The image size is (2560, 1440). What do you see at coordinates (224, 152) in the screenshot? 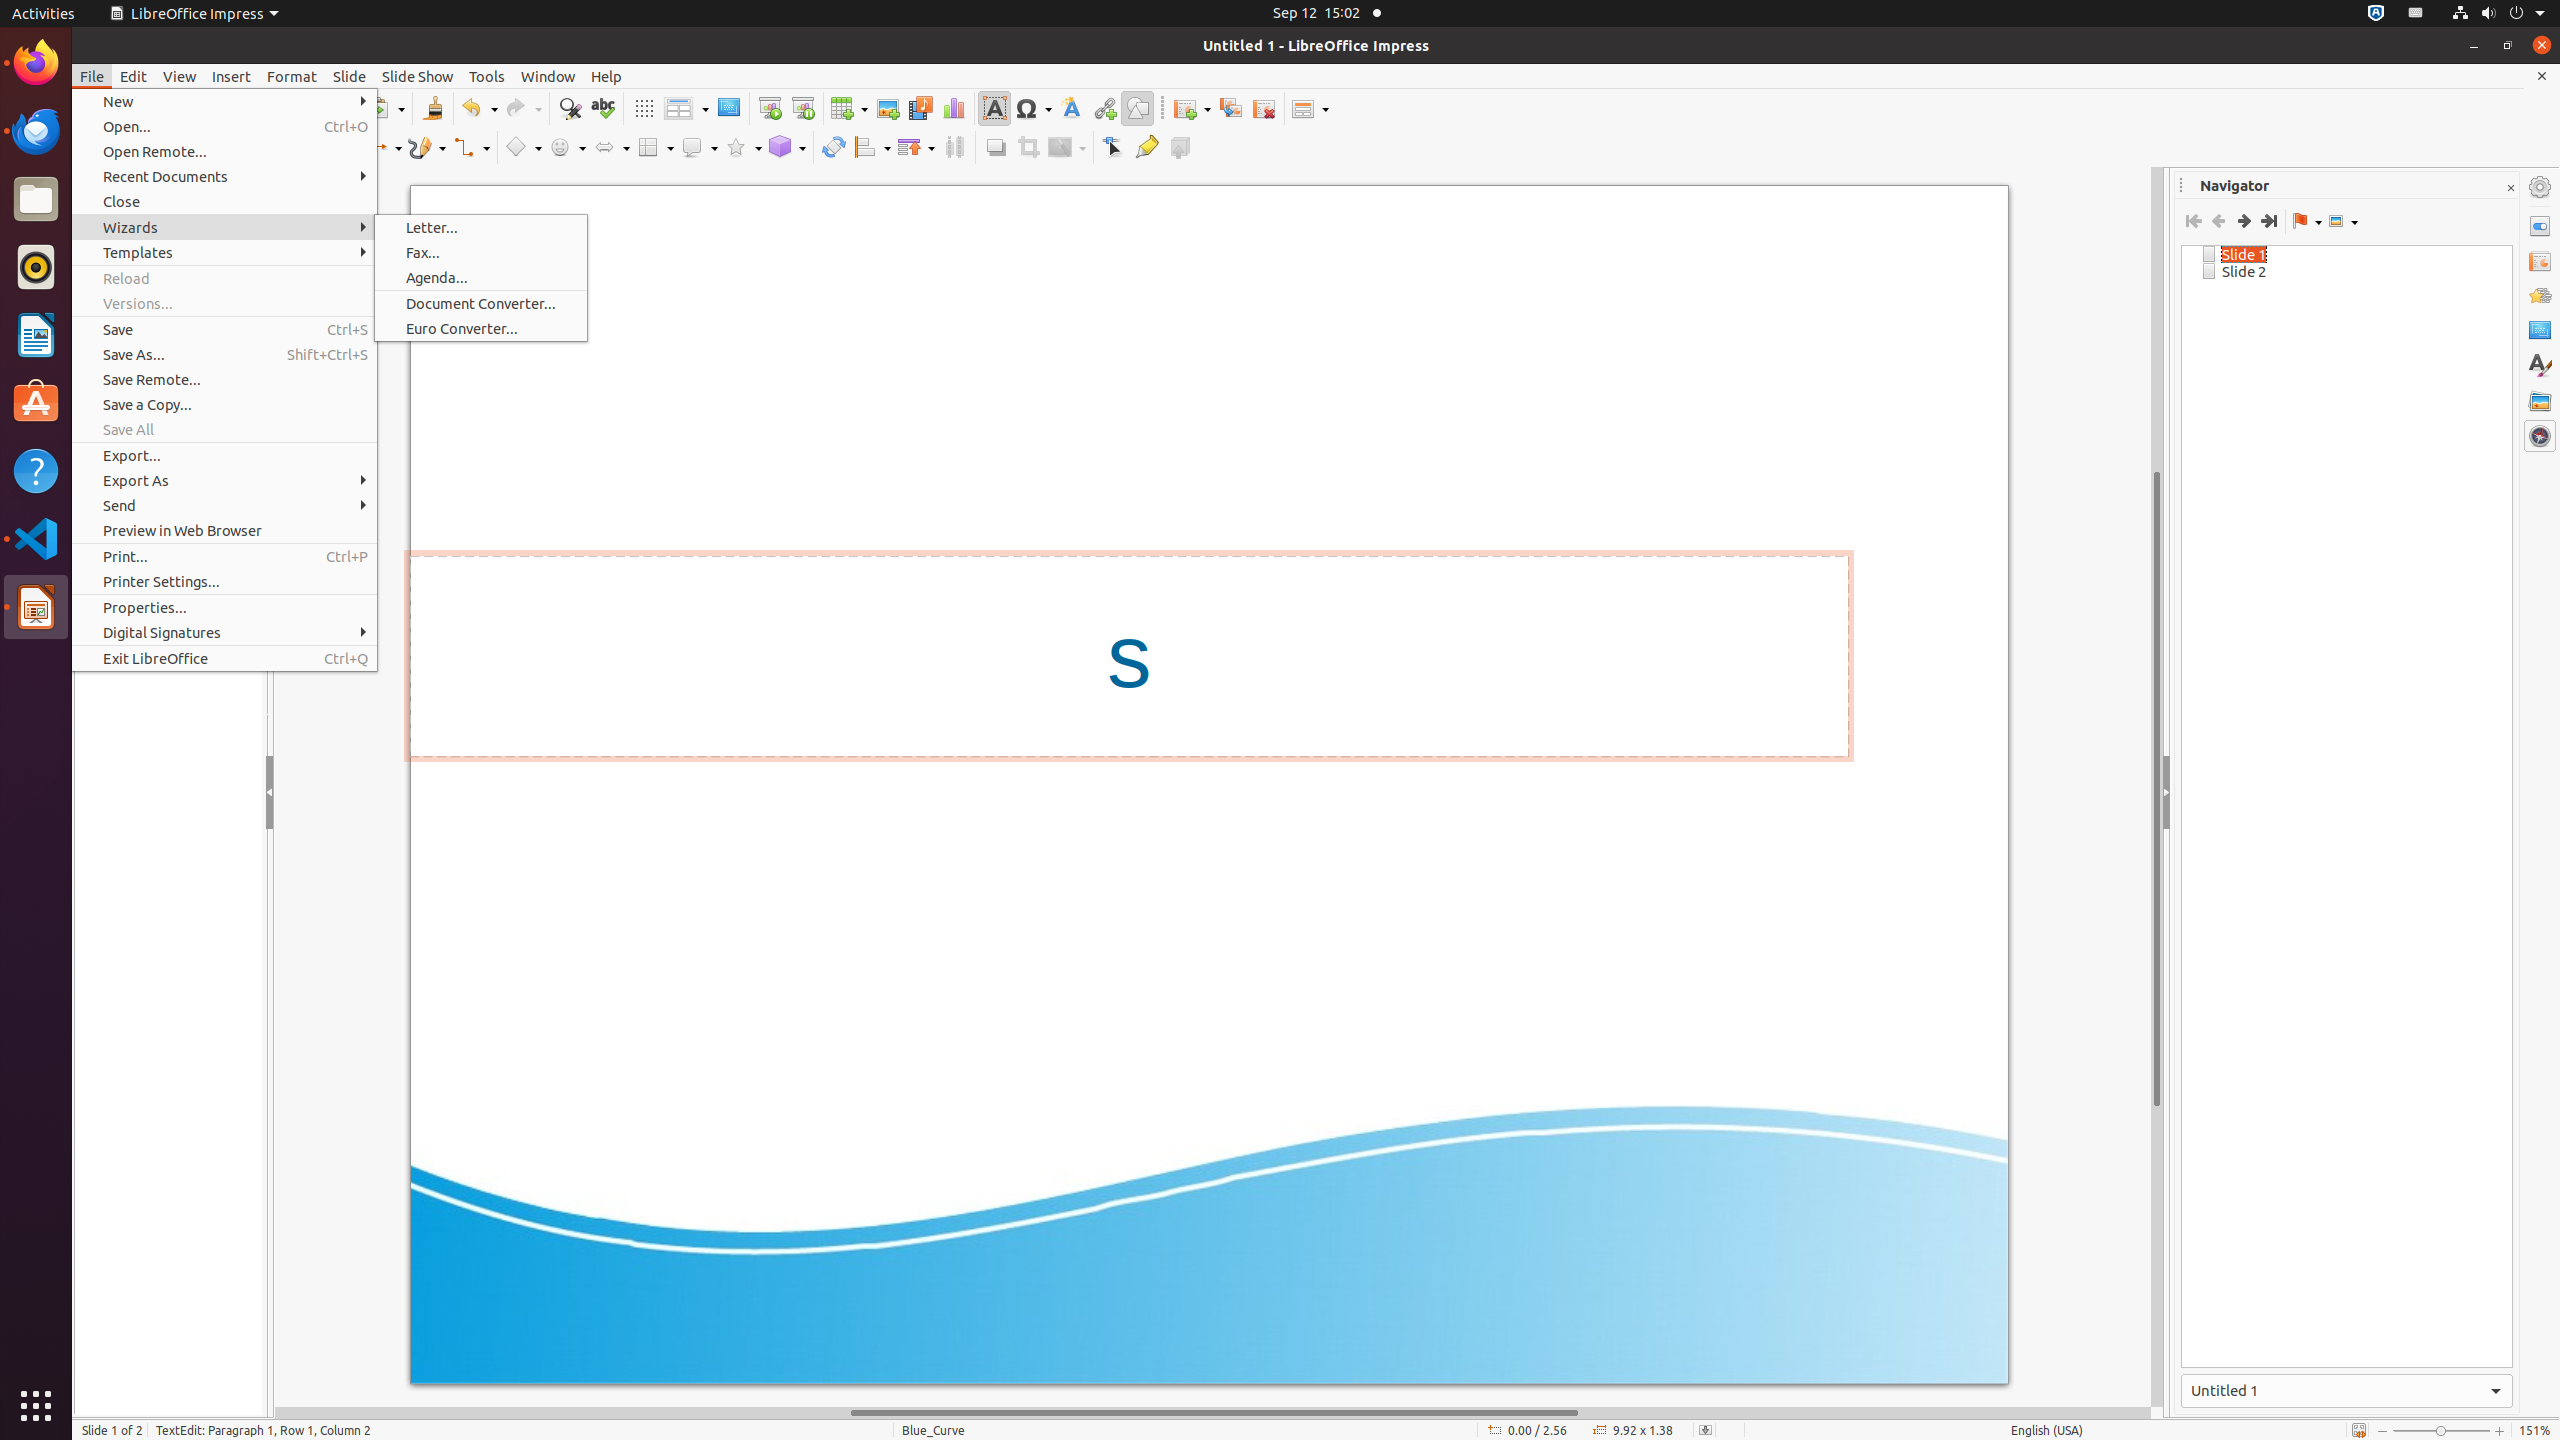
I see `Open Remote...` at bounding box center [224, 152].